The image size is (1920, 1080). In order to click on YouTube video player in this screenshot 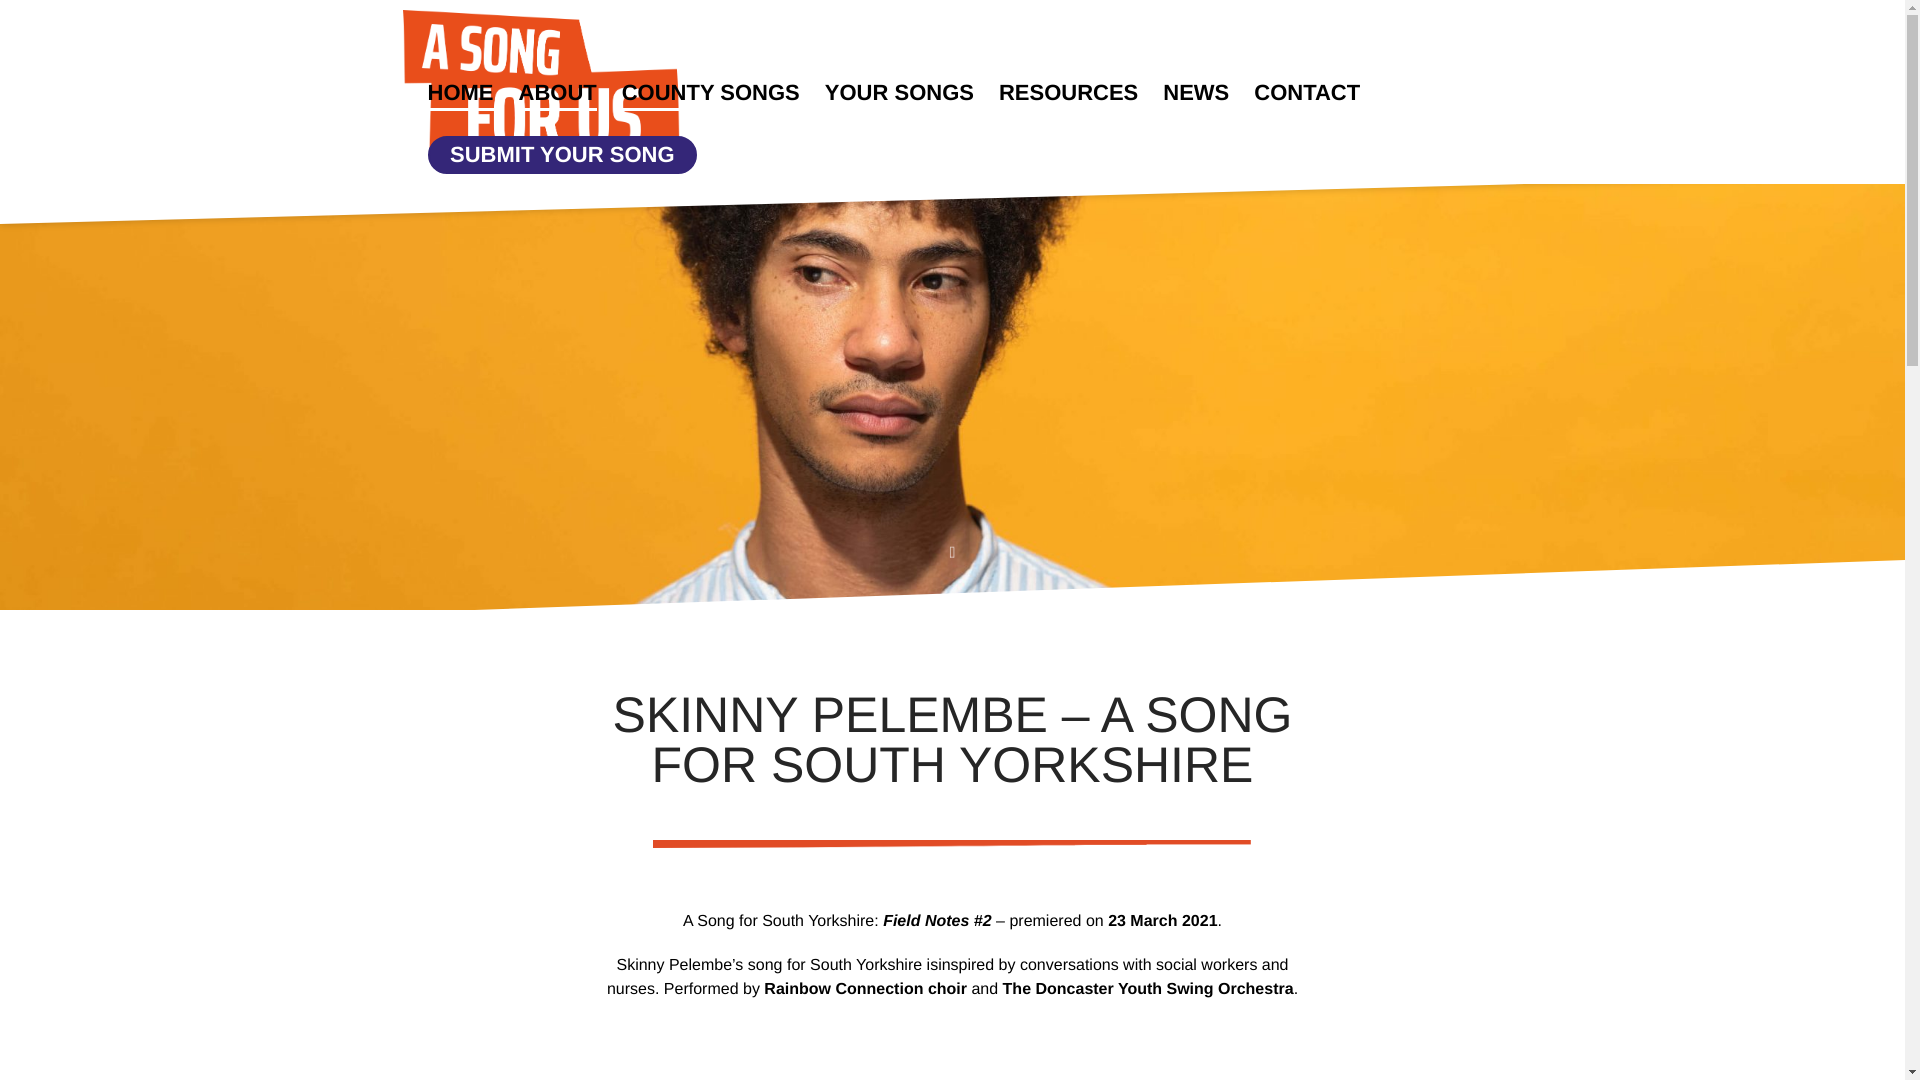, I will do `click(952, 1050)`.